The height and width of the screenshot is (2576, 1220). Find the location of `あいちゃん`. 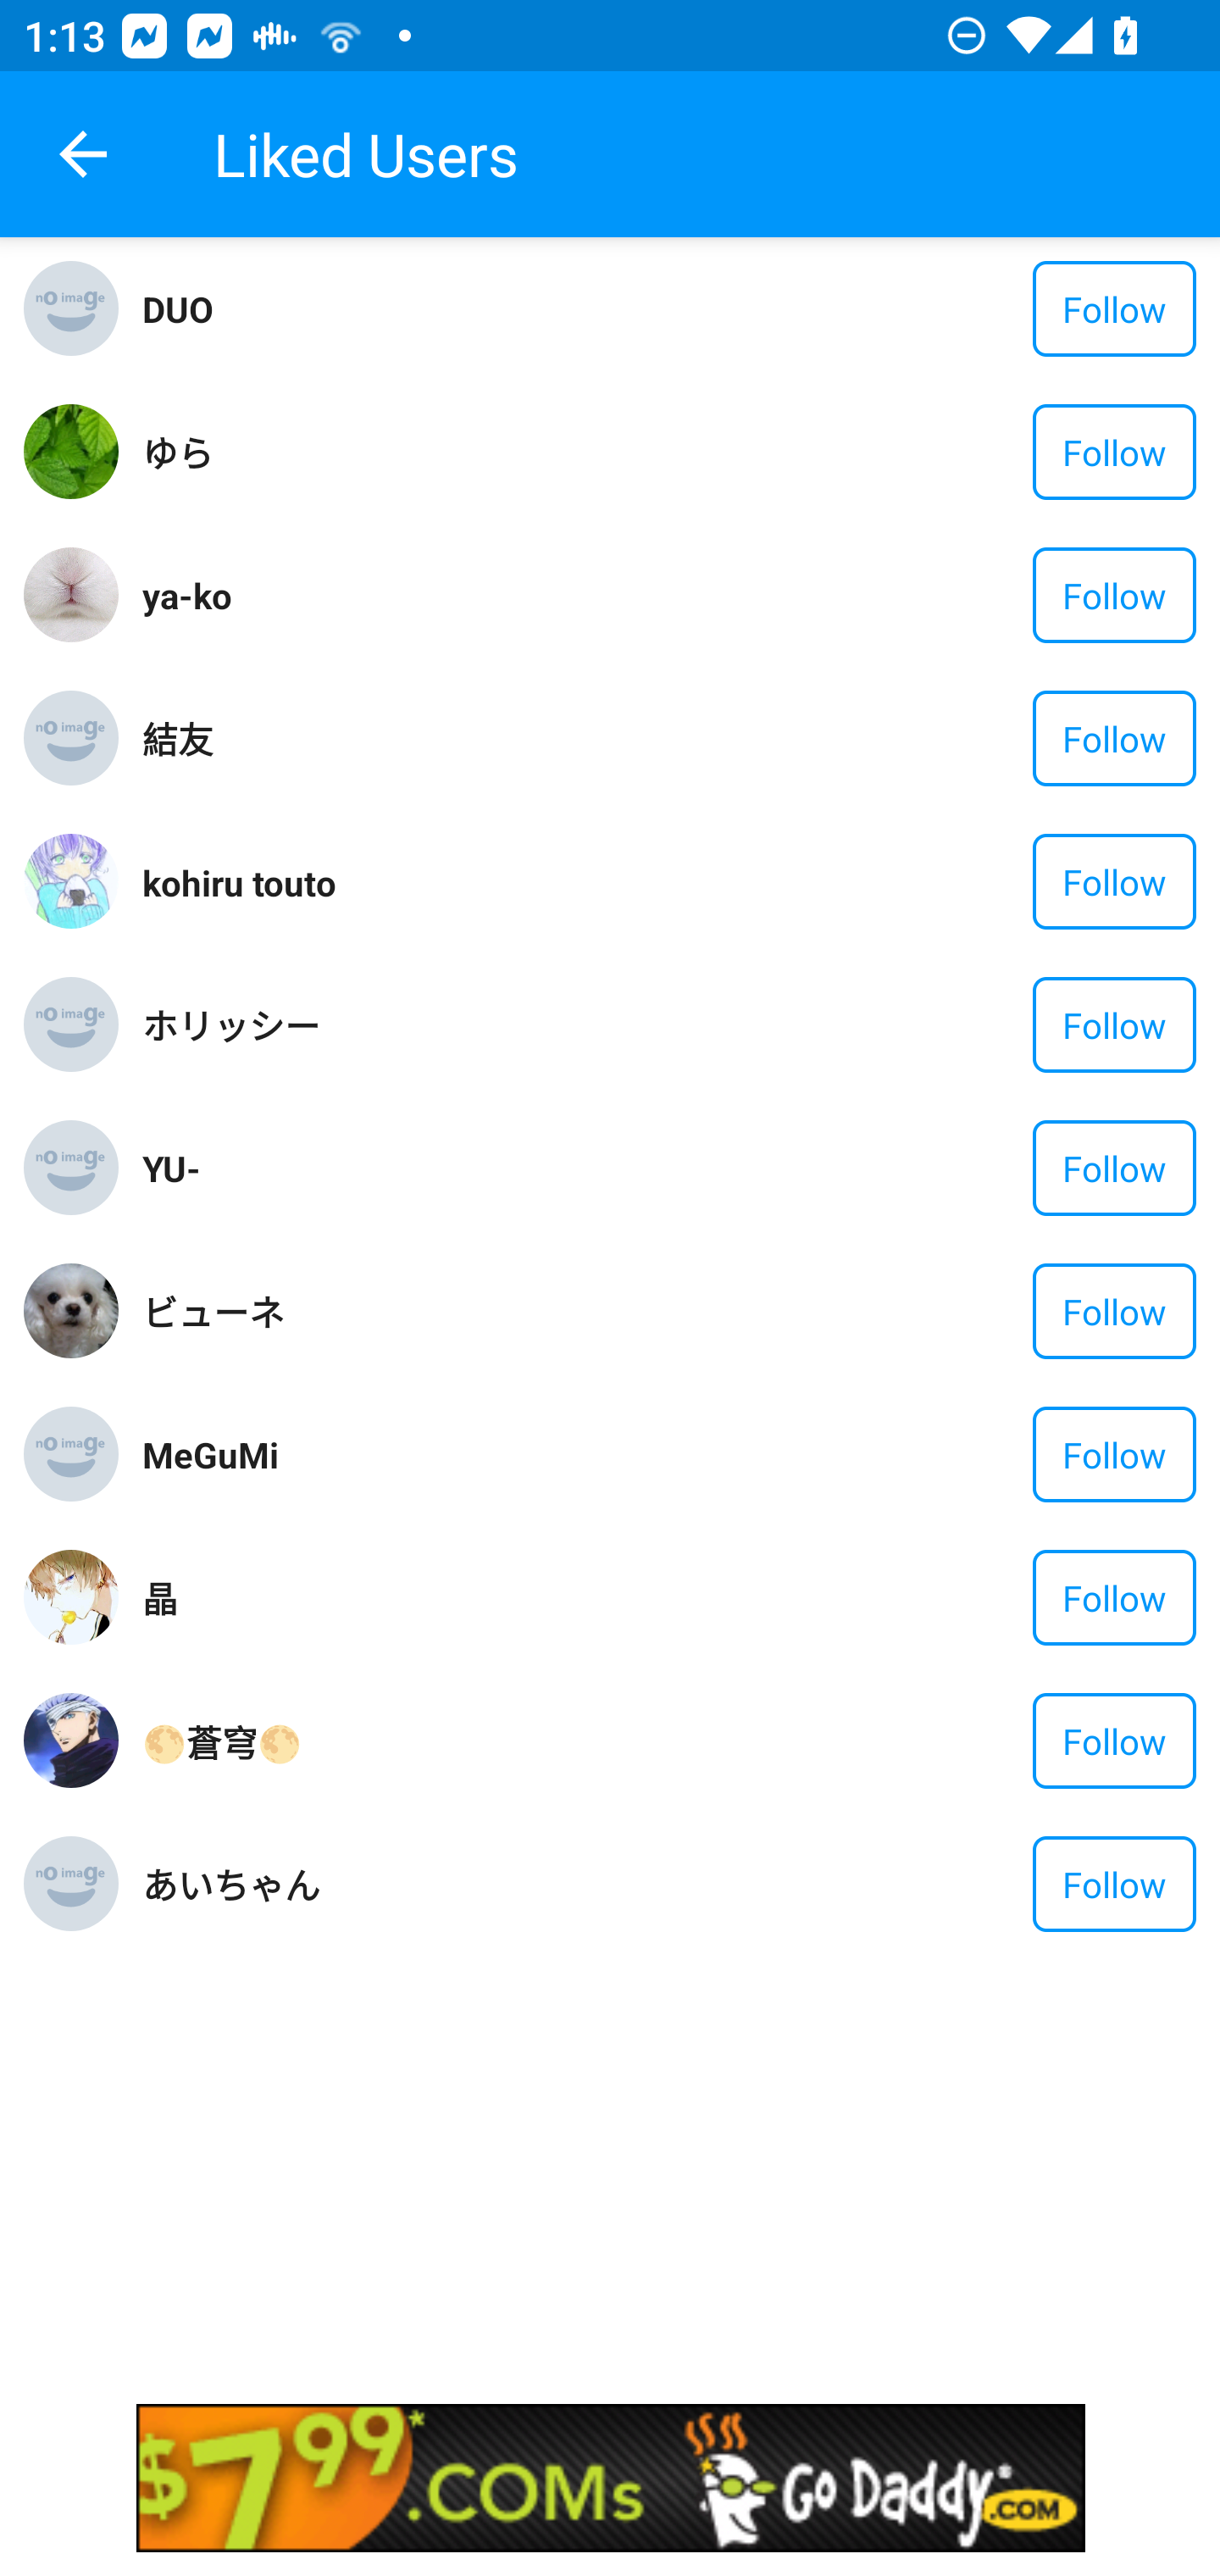

あいちゃん is located at coordinates (575, 1883).